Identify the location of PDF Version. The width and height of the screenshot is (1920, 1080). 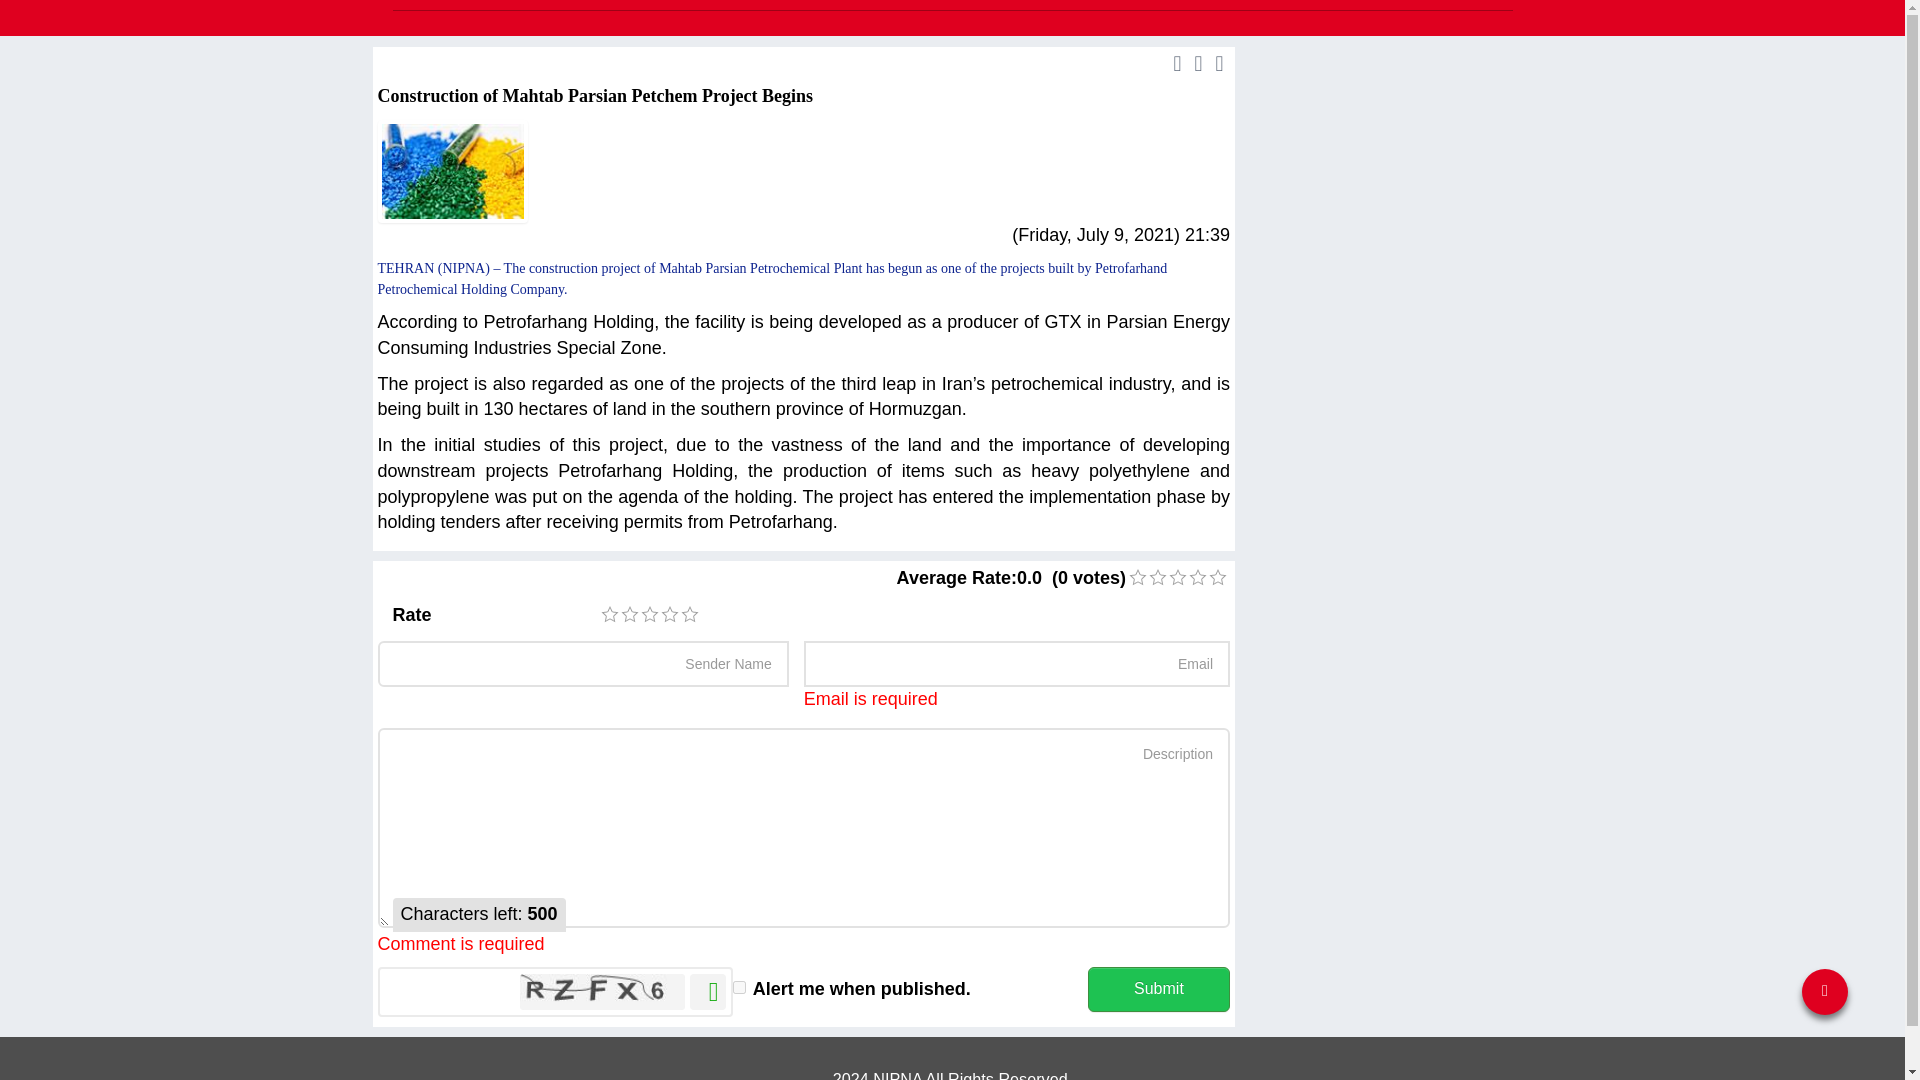
(1198, 62).